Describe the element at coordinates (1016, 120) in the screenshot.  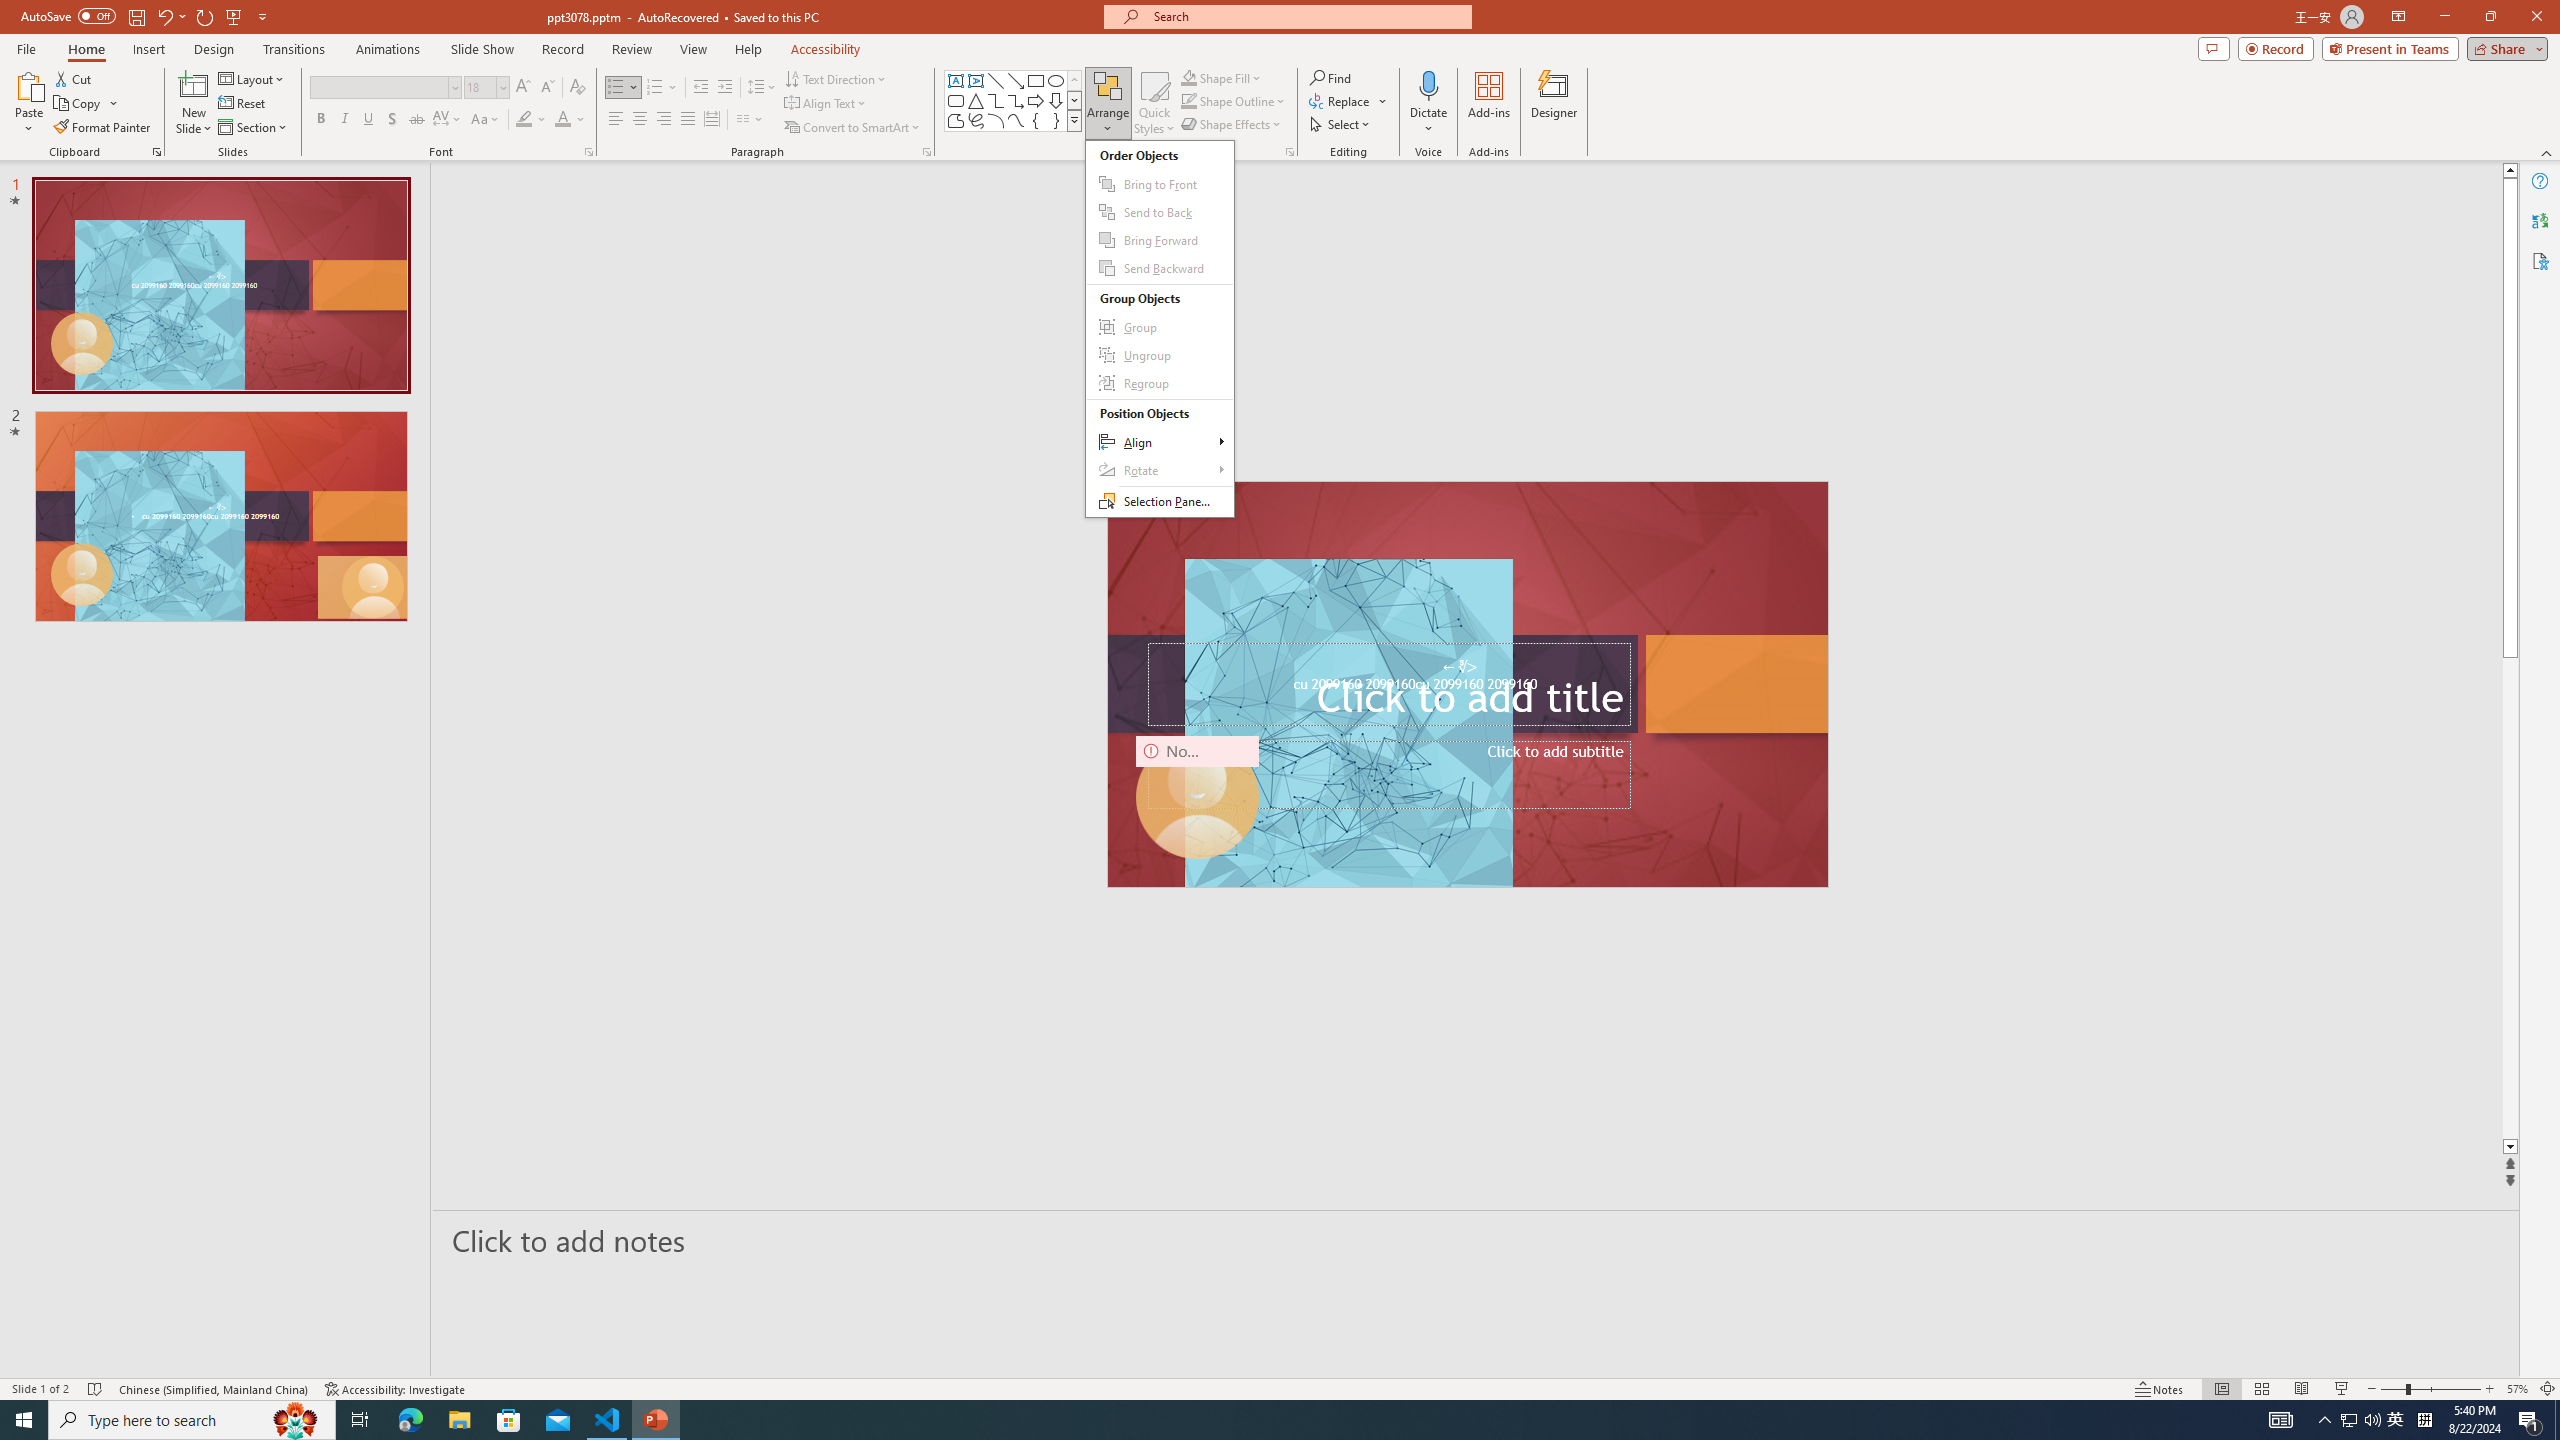
I see `Curve` at that location.